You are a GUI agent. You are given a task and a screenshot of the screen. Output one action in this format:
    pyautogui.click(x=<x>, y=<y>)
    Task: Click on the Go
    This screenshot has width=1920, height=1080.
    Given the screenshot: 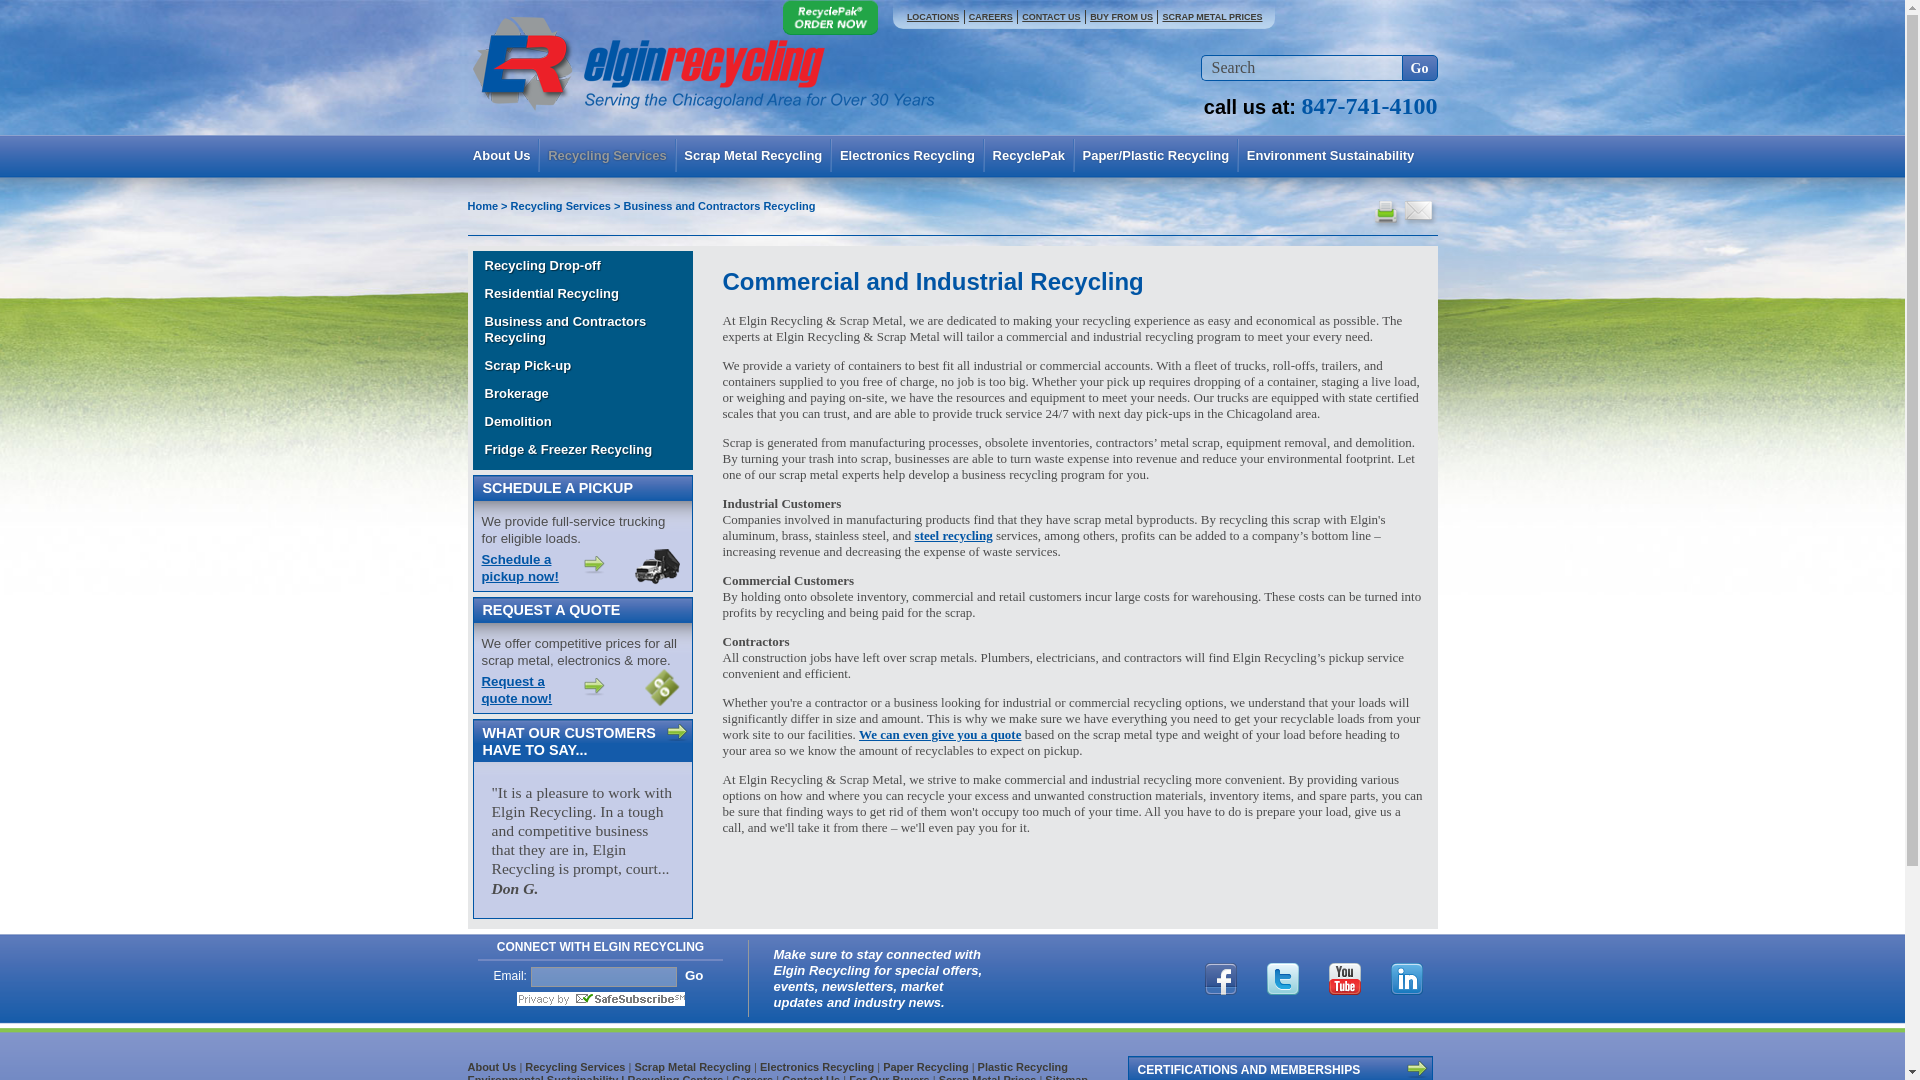 What is the action you would take?
    pyautogui.click(x=1420, y=68)
    